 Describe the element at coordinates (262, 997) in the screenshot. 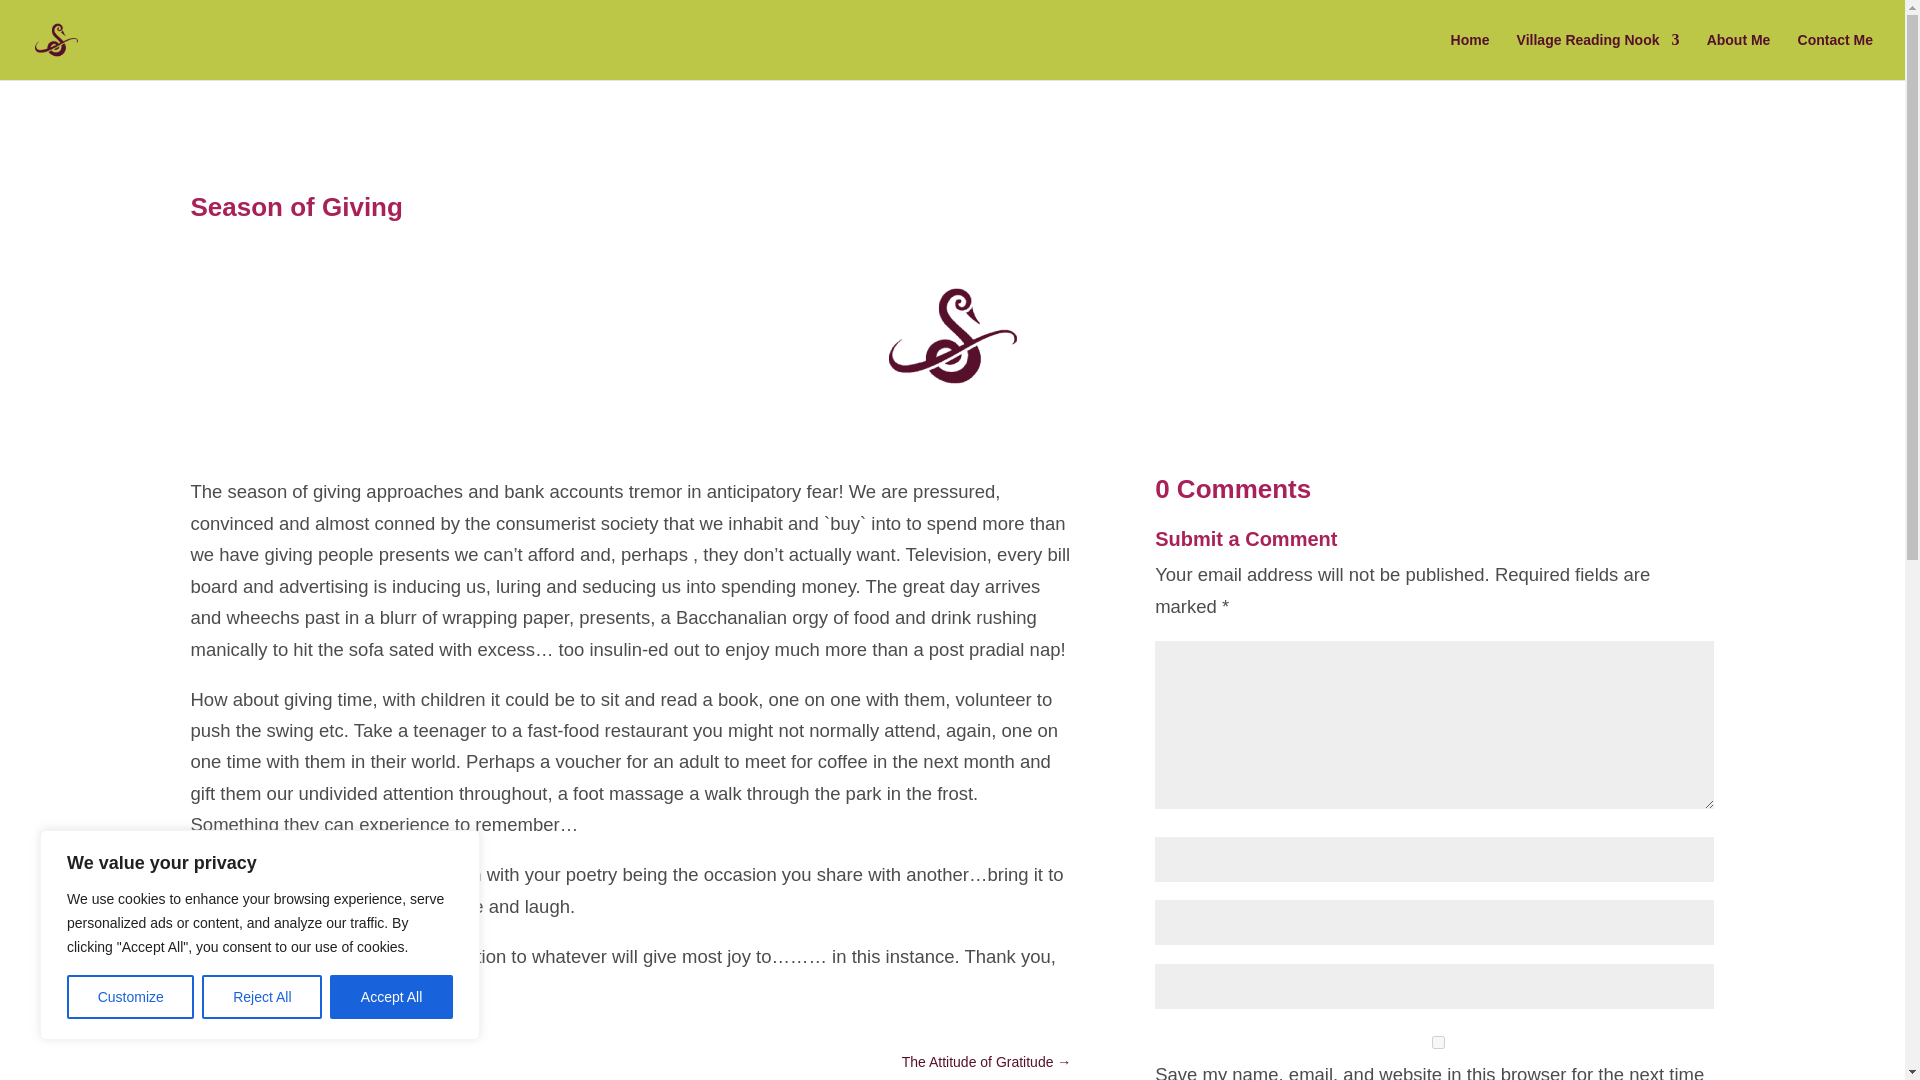

I see `Reject All` at that location.